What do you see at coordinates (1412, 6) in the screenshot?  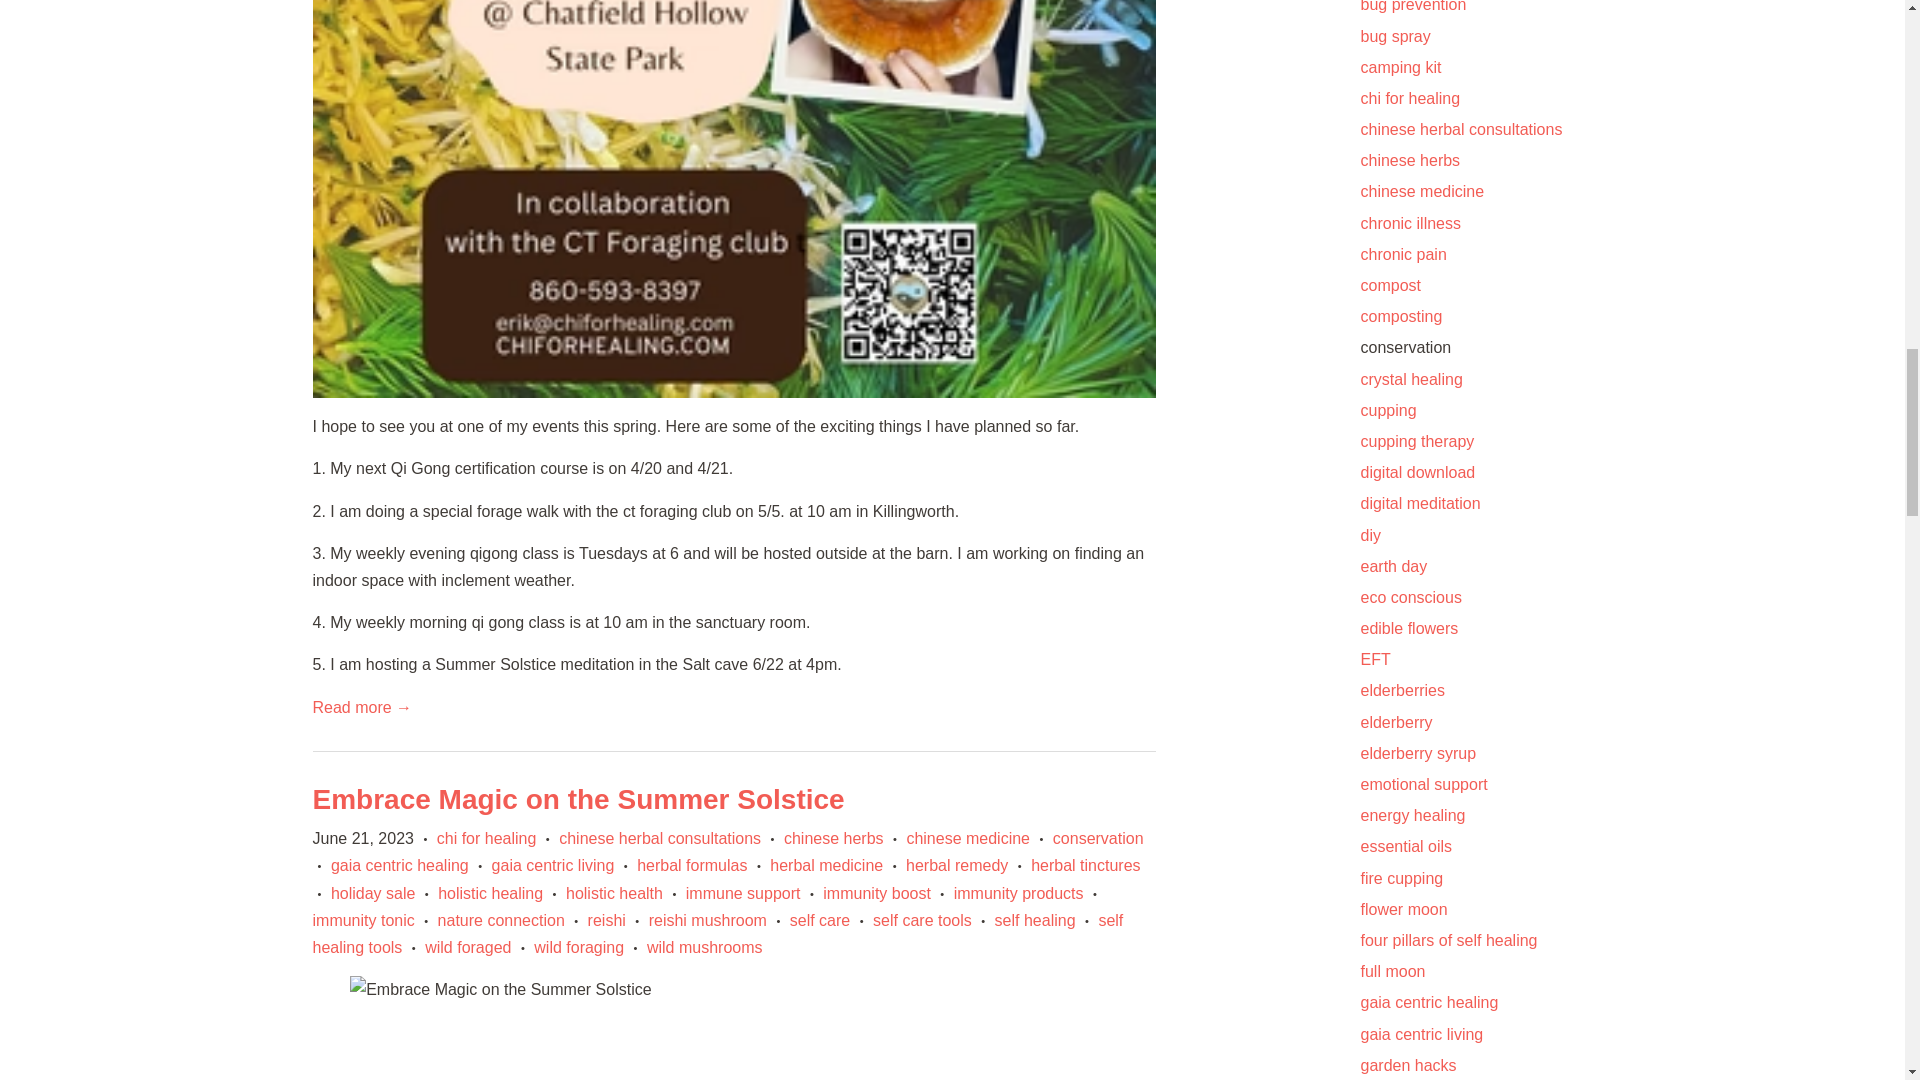 I see `Show articles tagged bug prevention` at bounding box center [1412, 6].